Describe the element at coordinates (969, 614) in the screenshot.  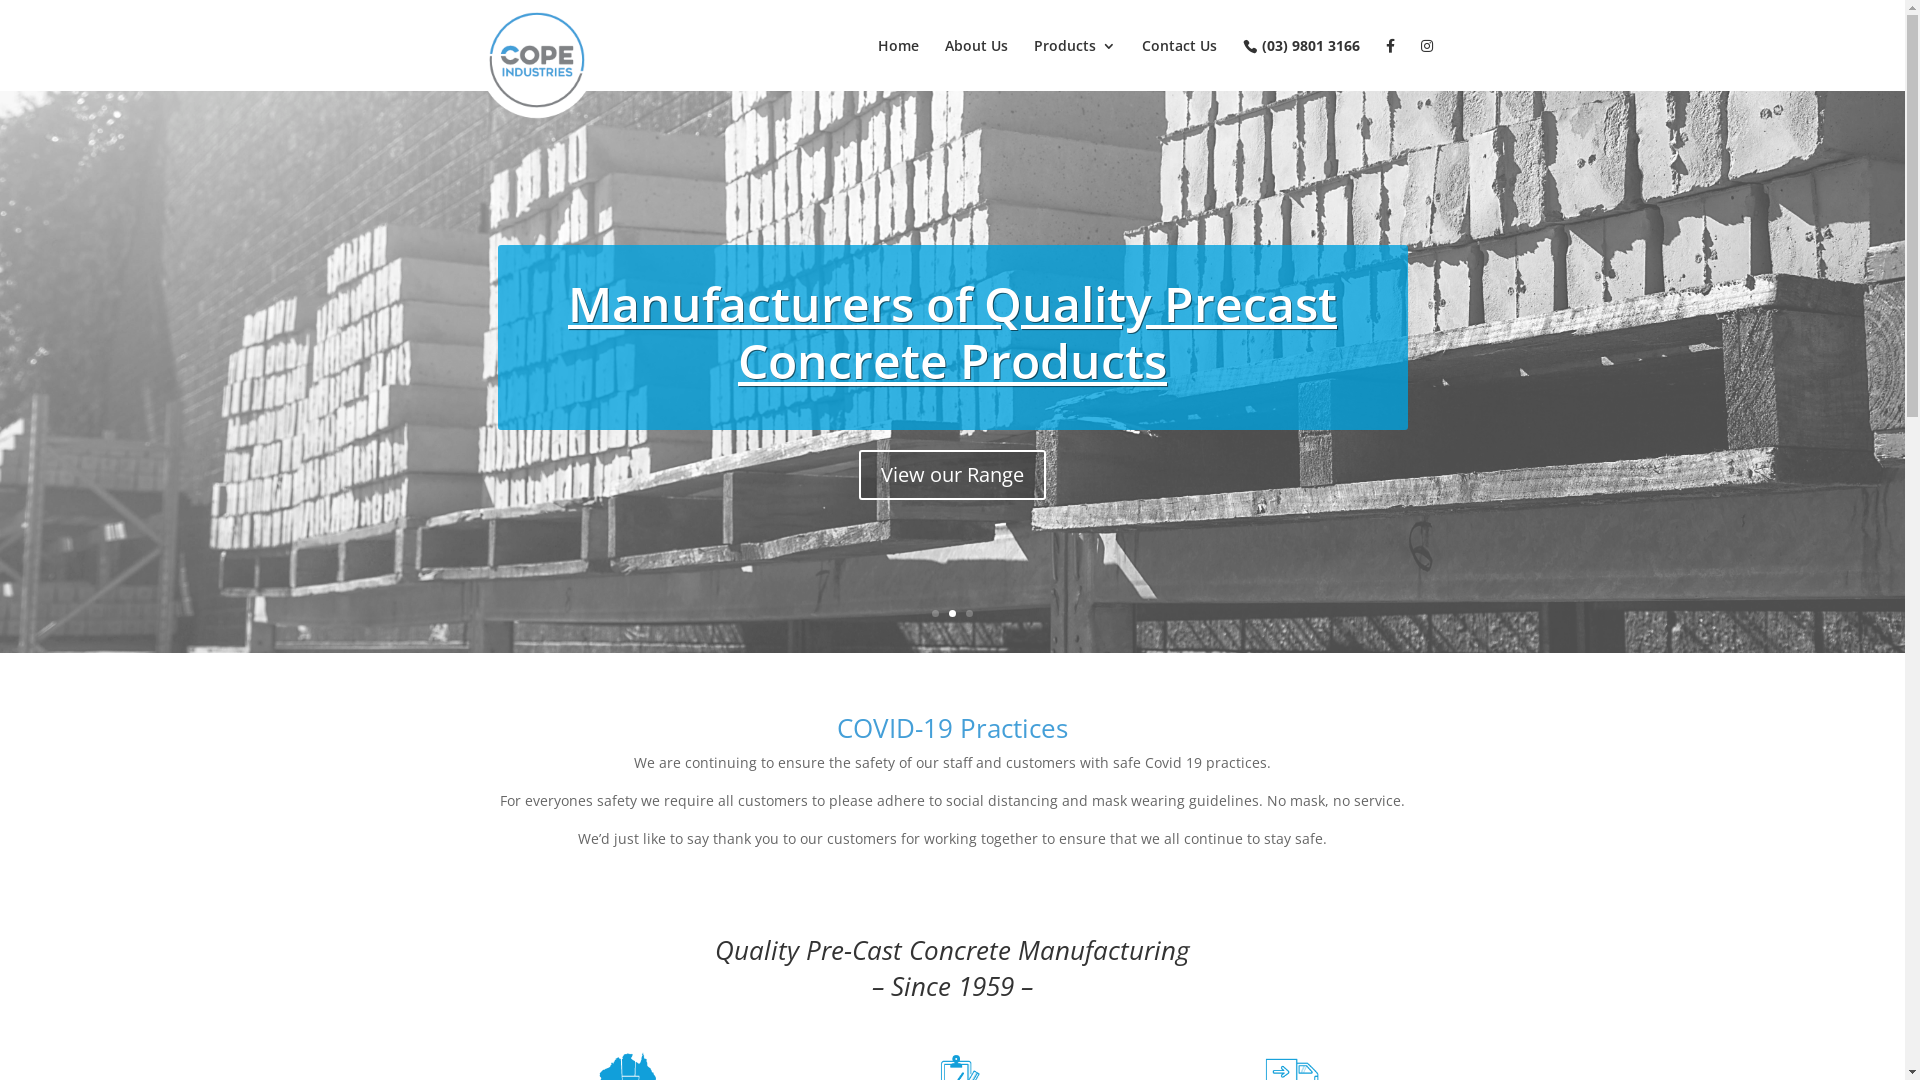
I see `3` at that location.